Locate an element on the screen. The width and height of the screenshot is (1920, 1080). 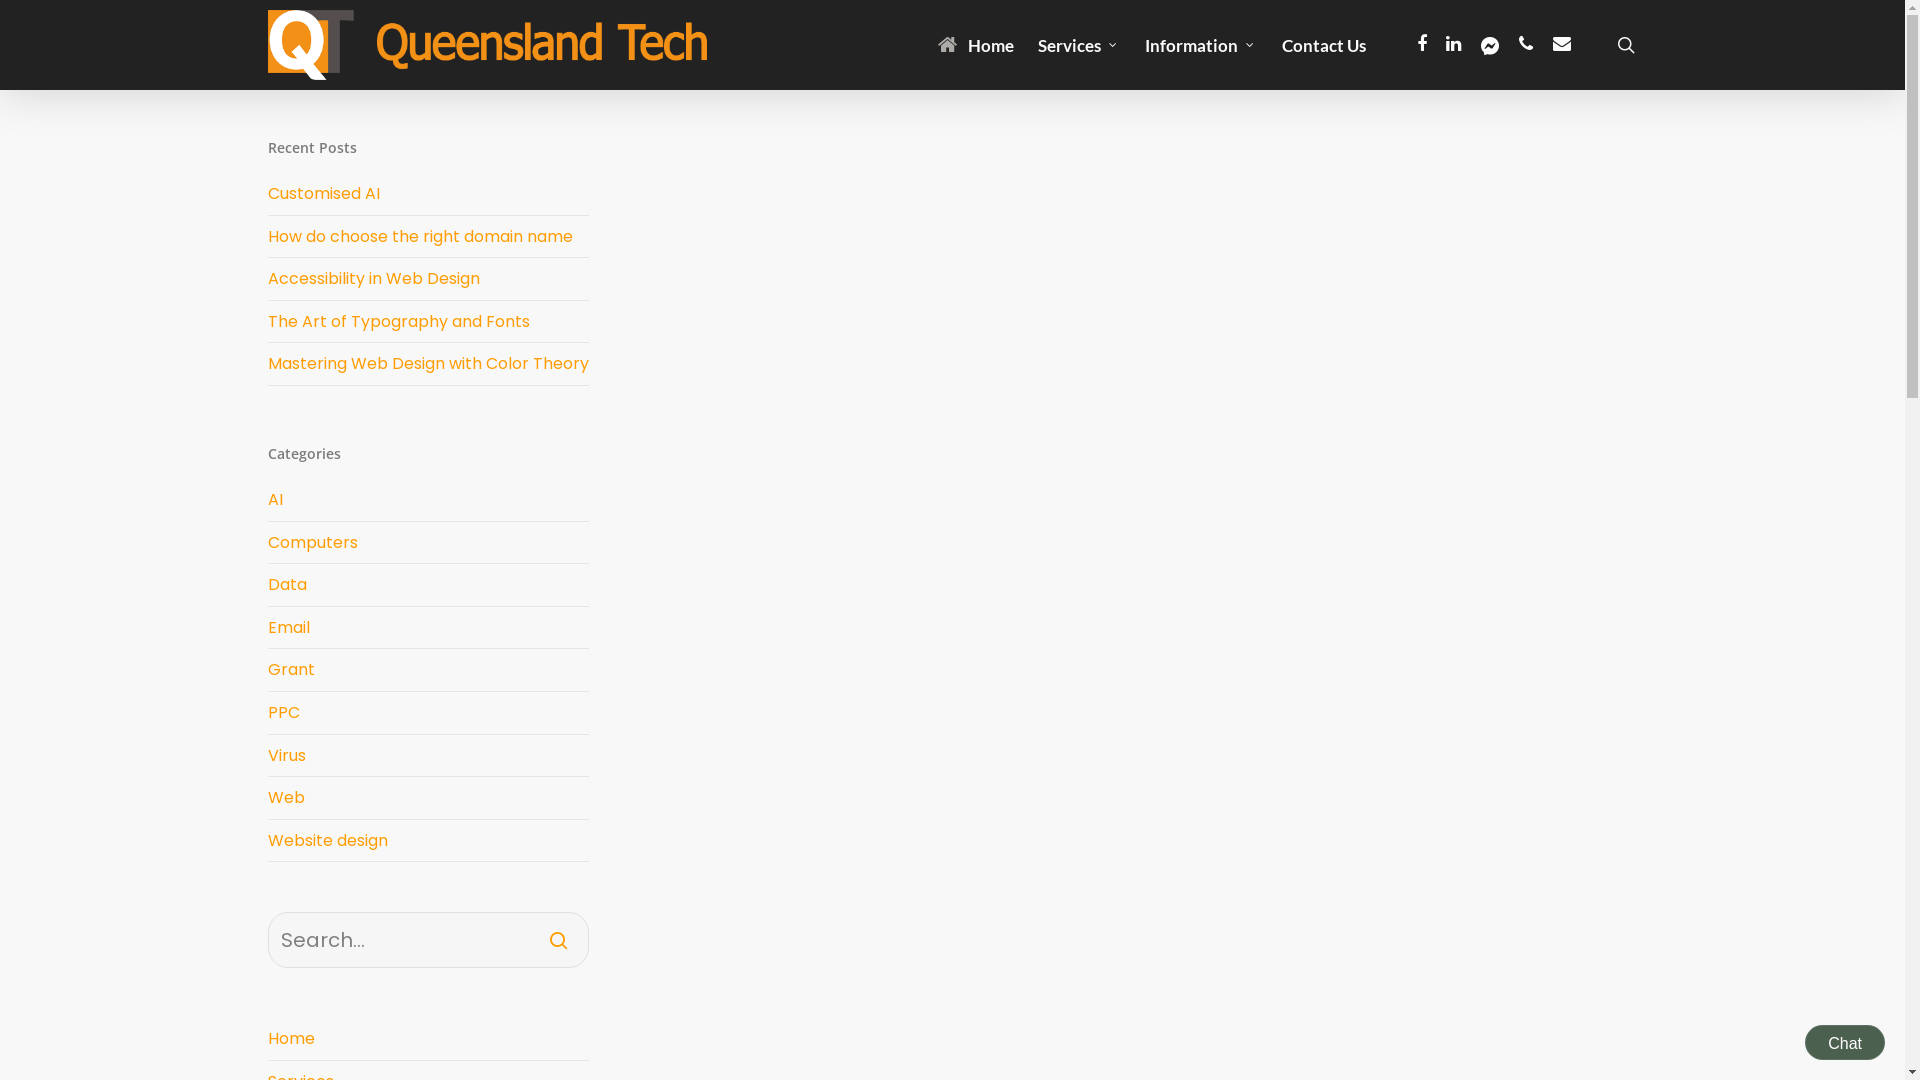
sales@queenslandtech.com.au is located at coordinates (1356, 843).